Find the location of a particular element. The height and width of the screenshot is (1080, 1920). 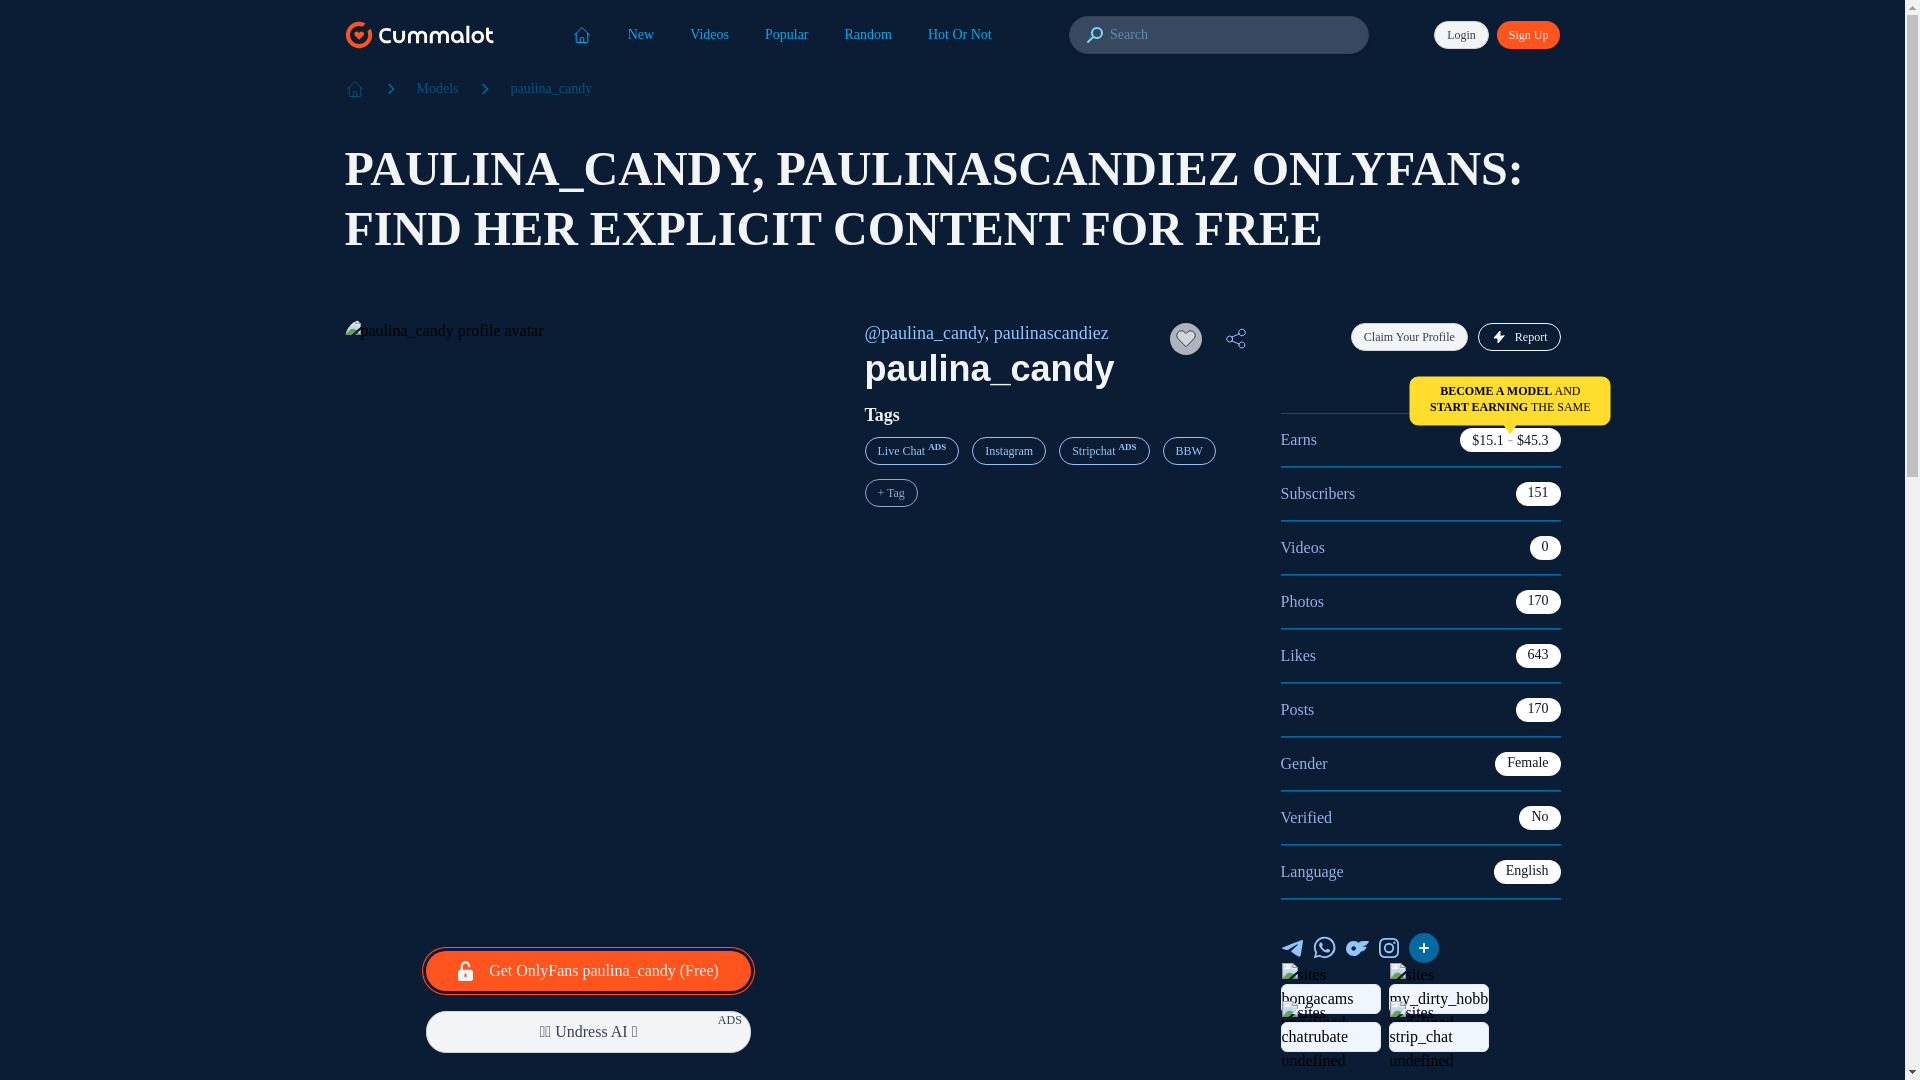

Popular is located at coordinates (786, 34).